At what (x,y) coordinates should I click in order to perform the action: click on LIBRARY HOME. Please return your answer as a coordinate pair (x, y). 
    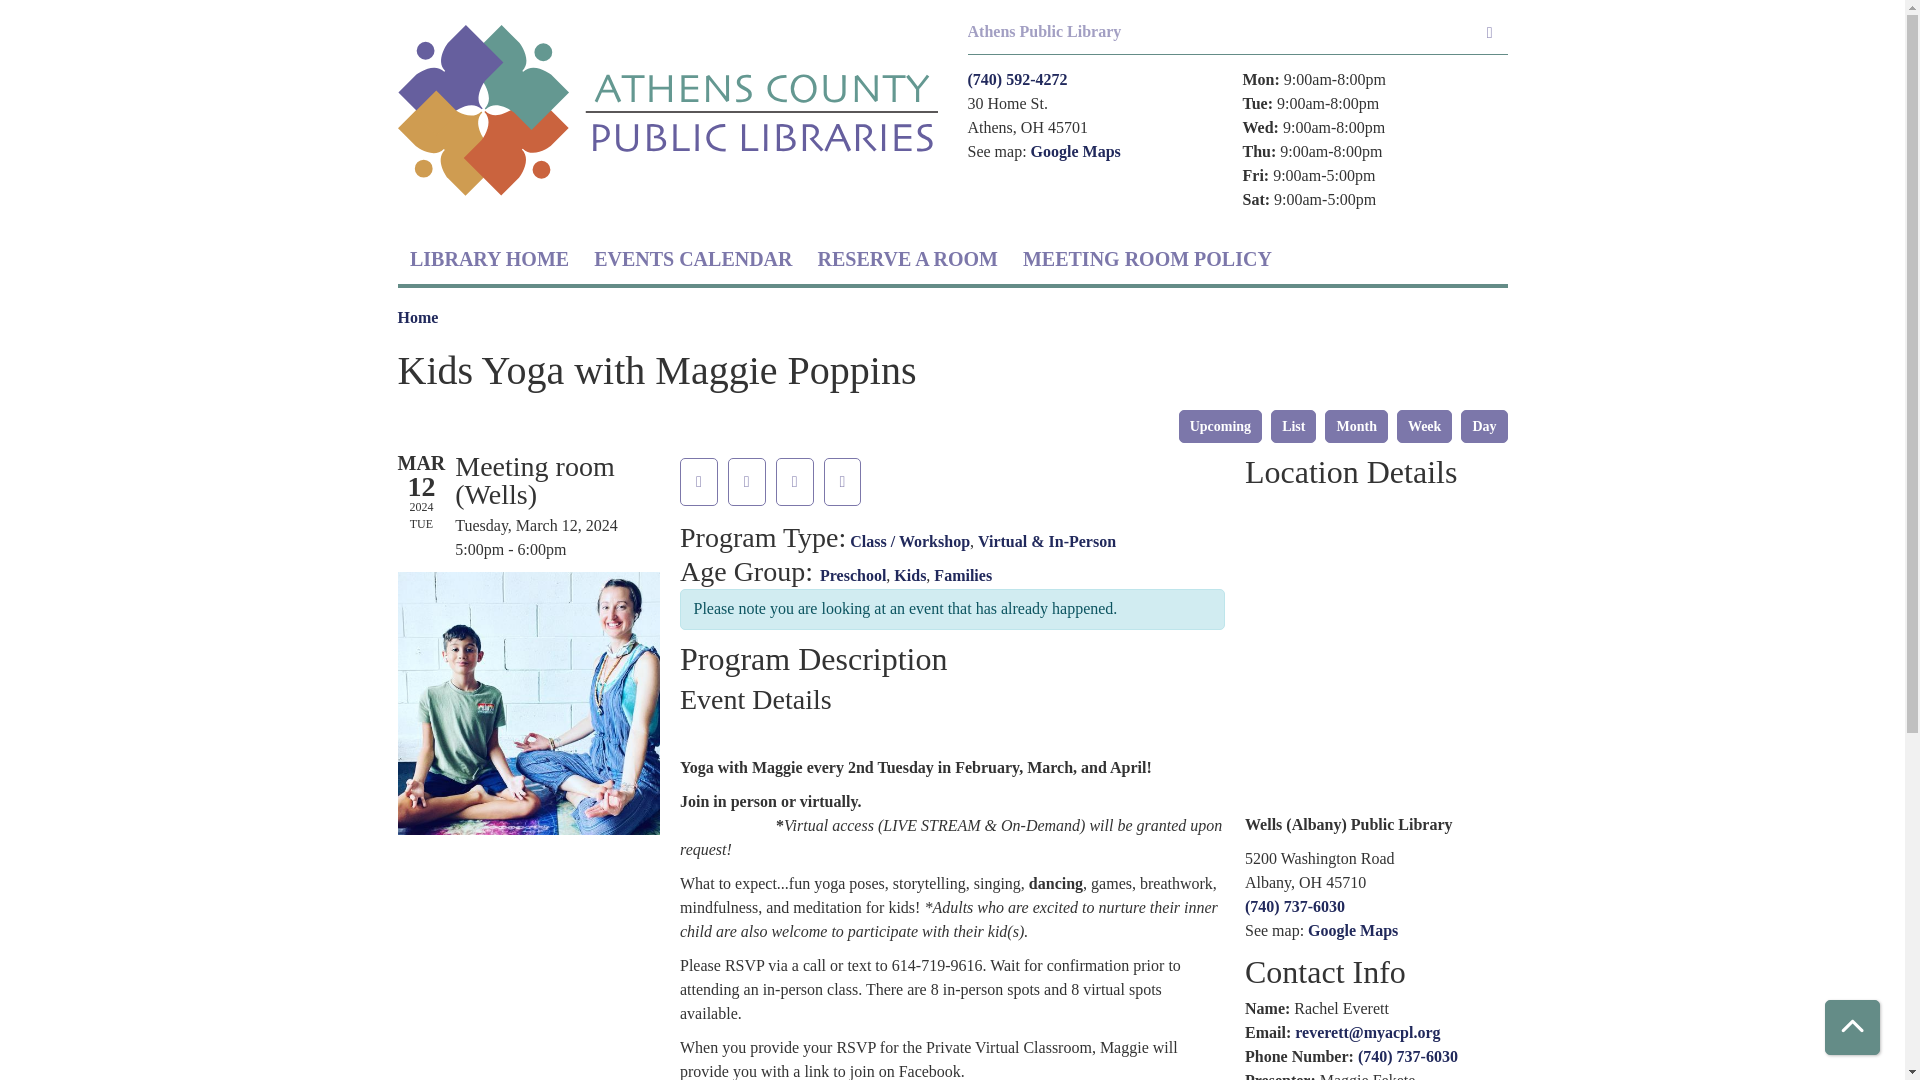
    Looking at the image, I should click on (489, 259).